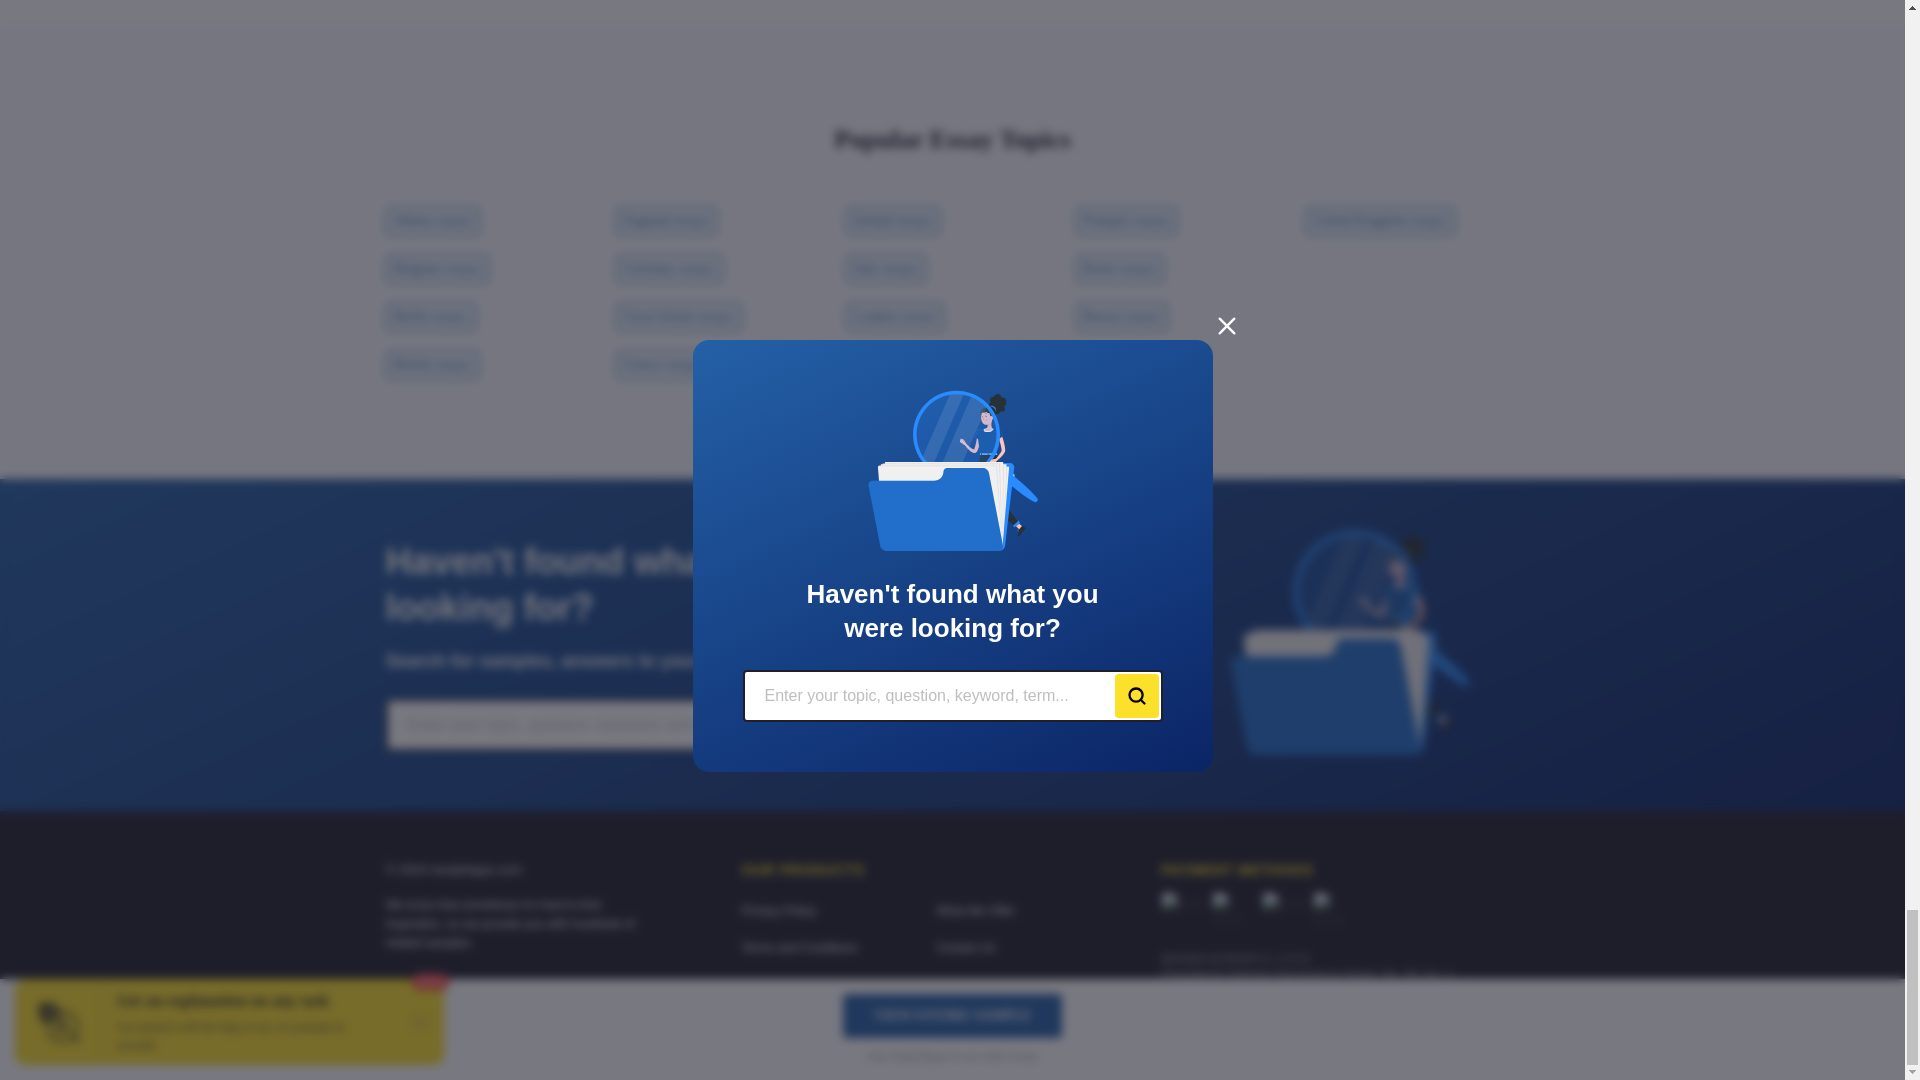 This screenshot has height=1080, width=1920. What do you see at coordinates (667, 221) in the screenshot?
I see `England essays` at bounding box center [667, 221].